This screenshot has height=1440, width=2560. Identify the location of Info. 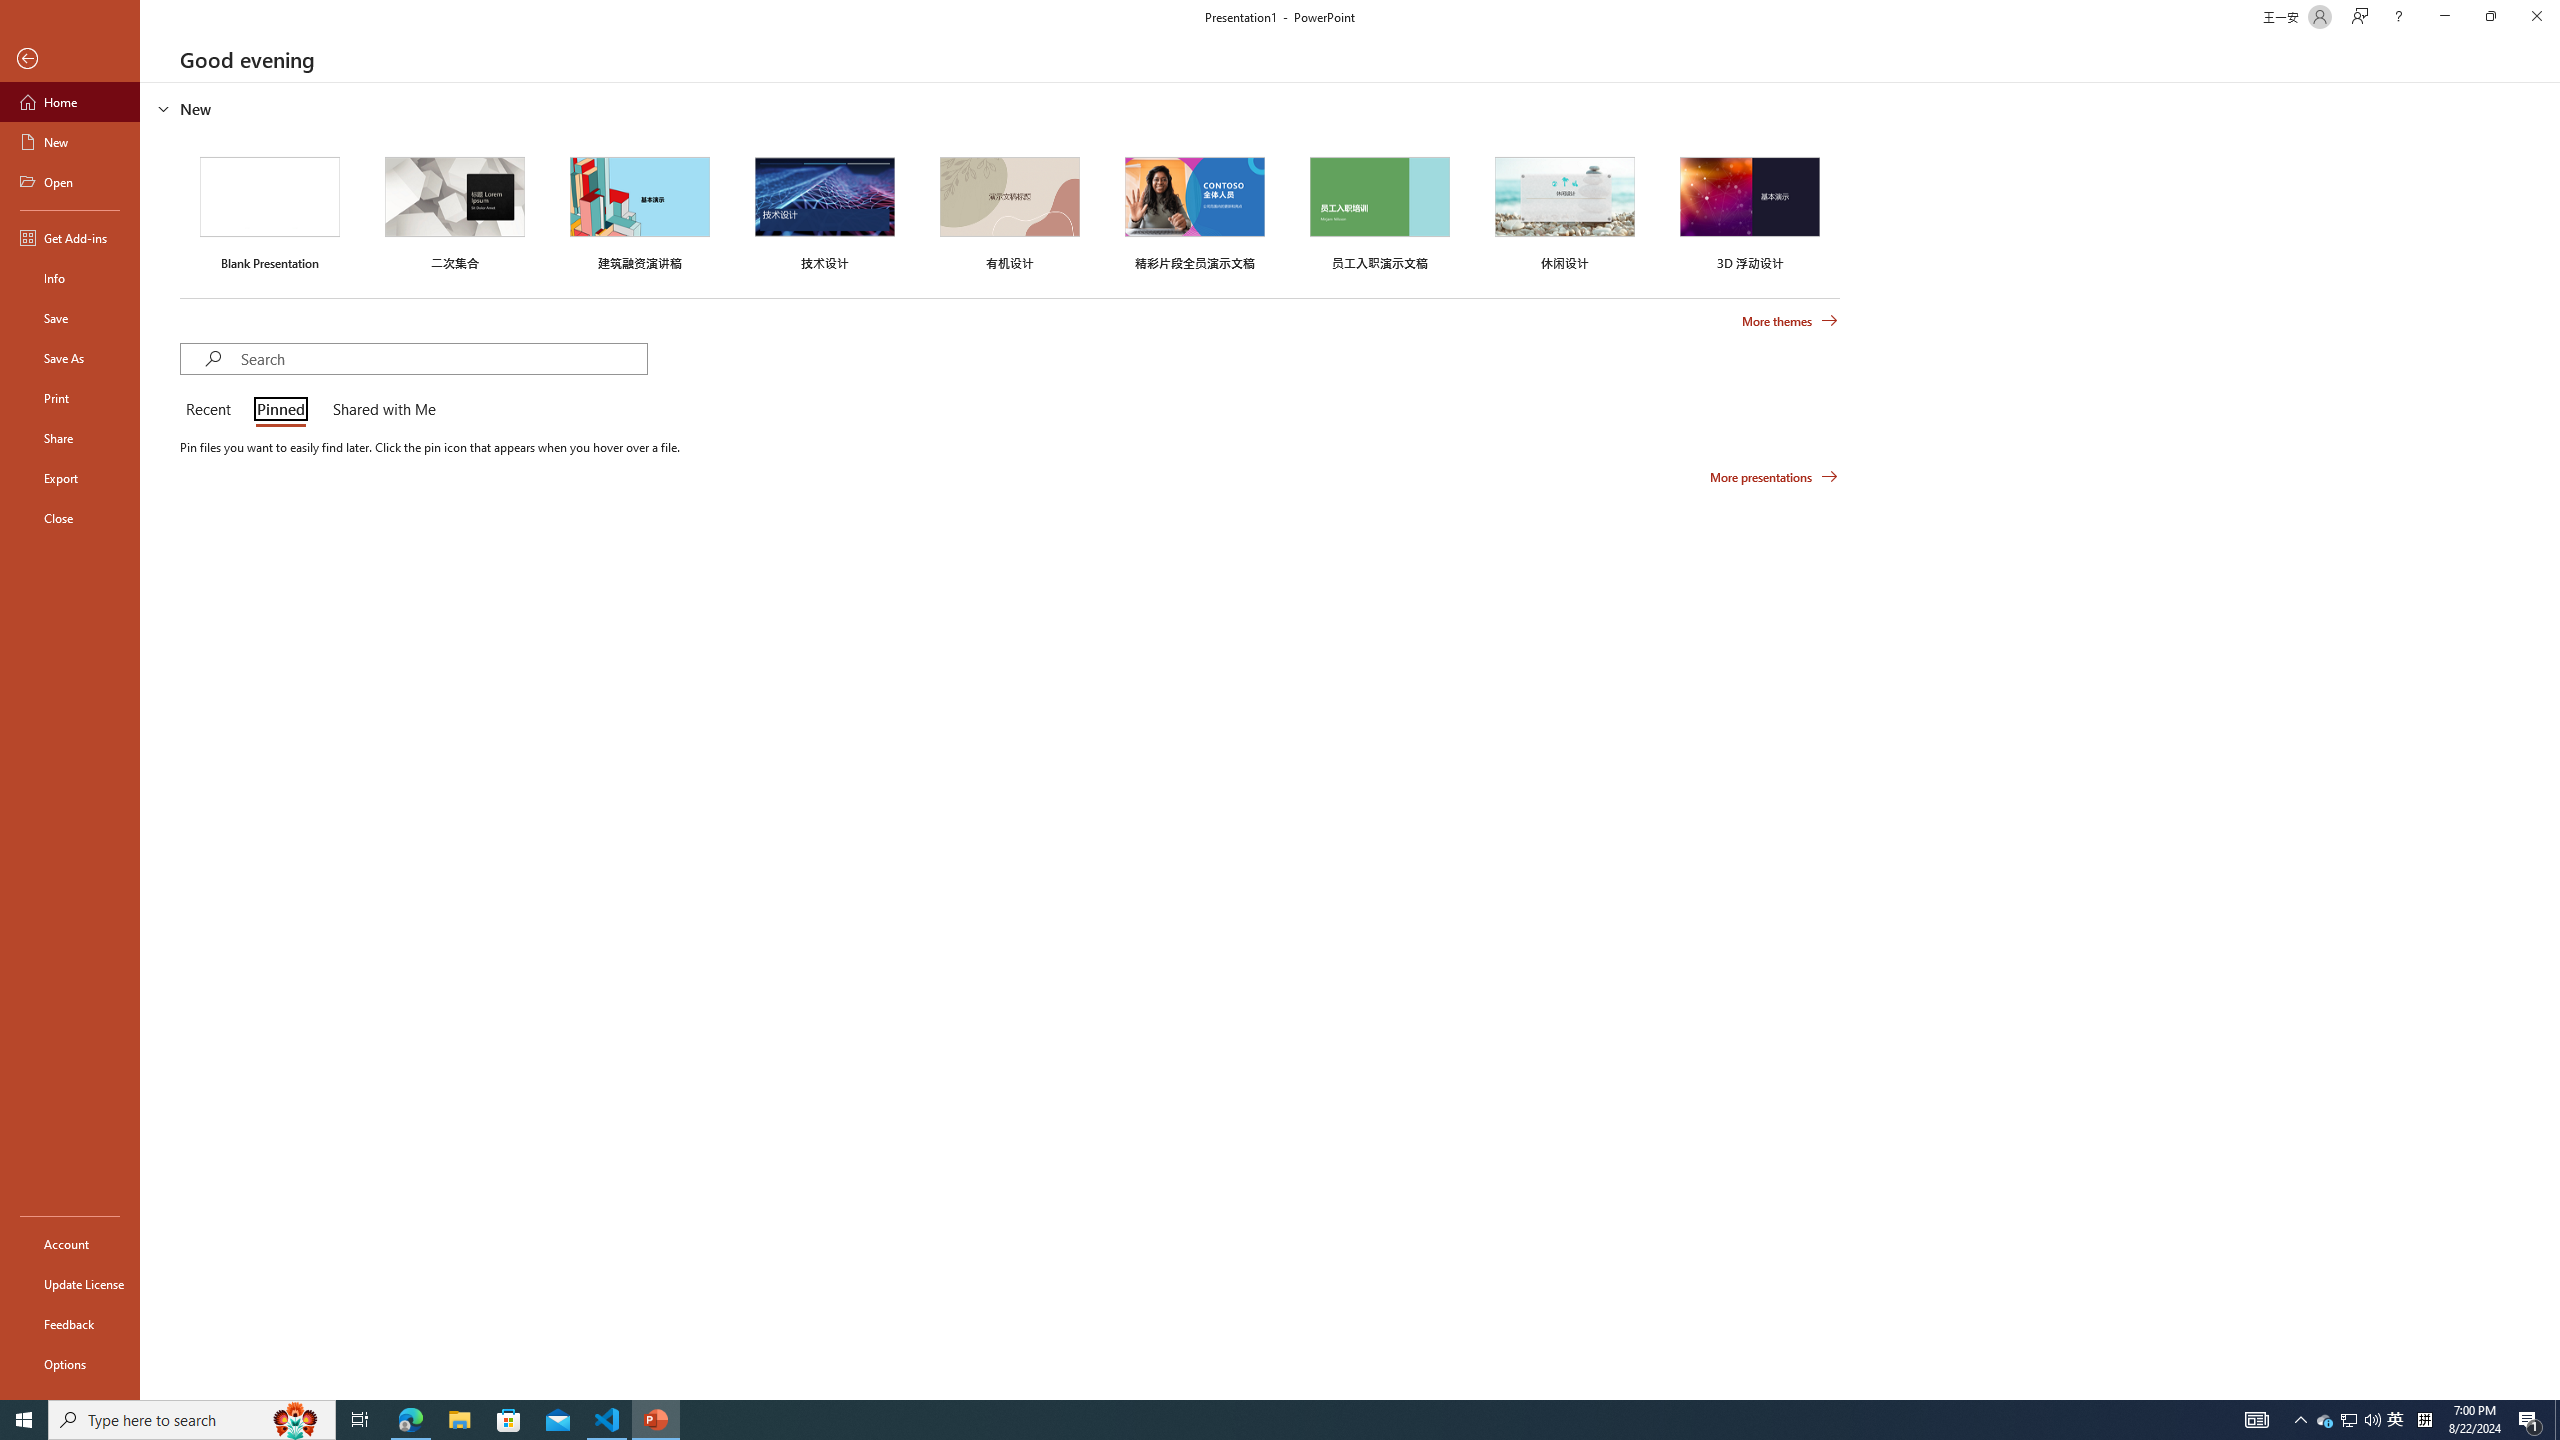
(70, 278).